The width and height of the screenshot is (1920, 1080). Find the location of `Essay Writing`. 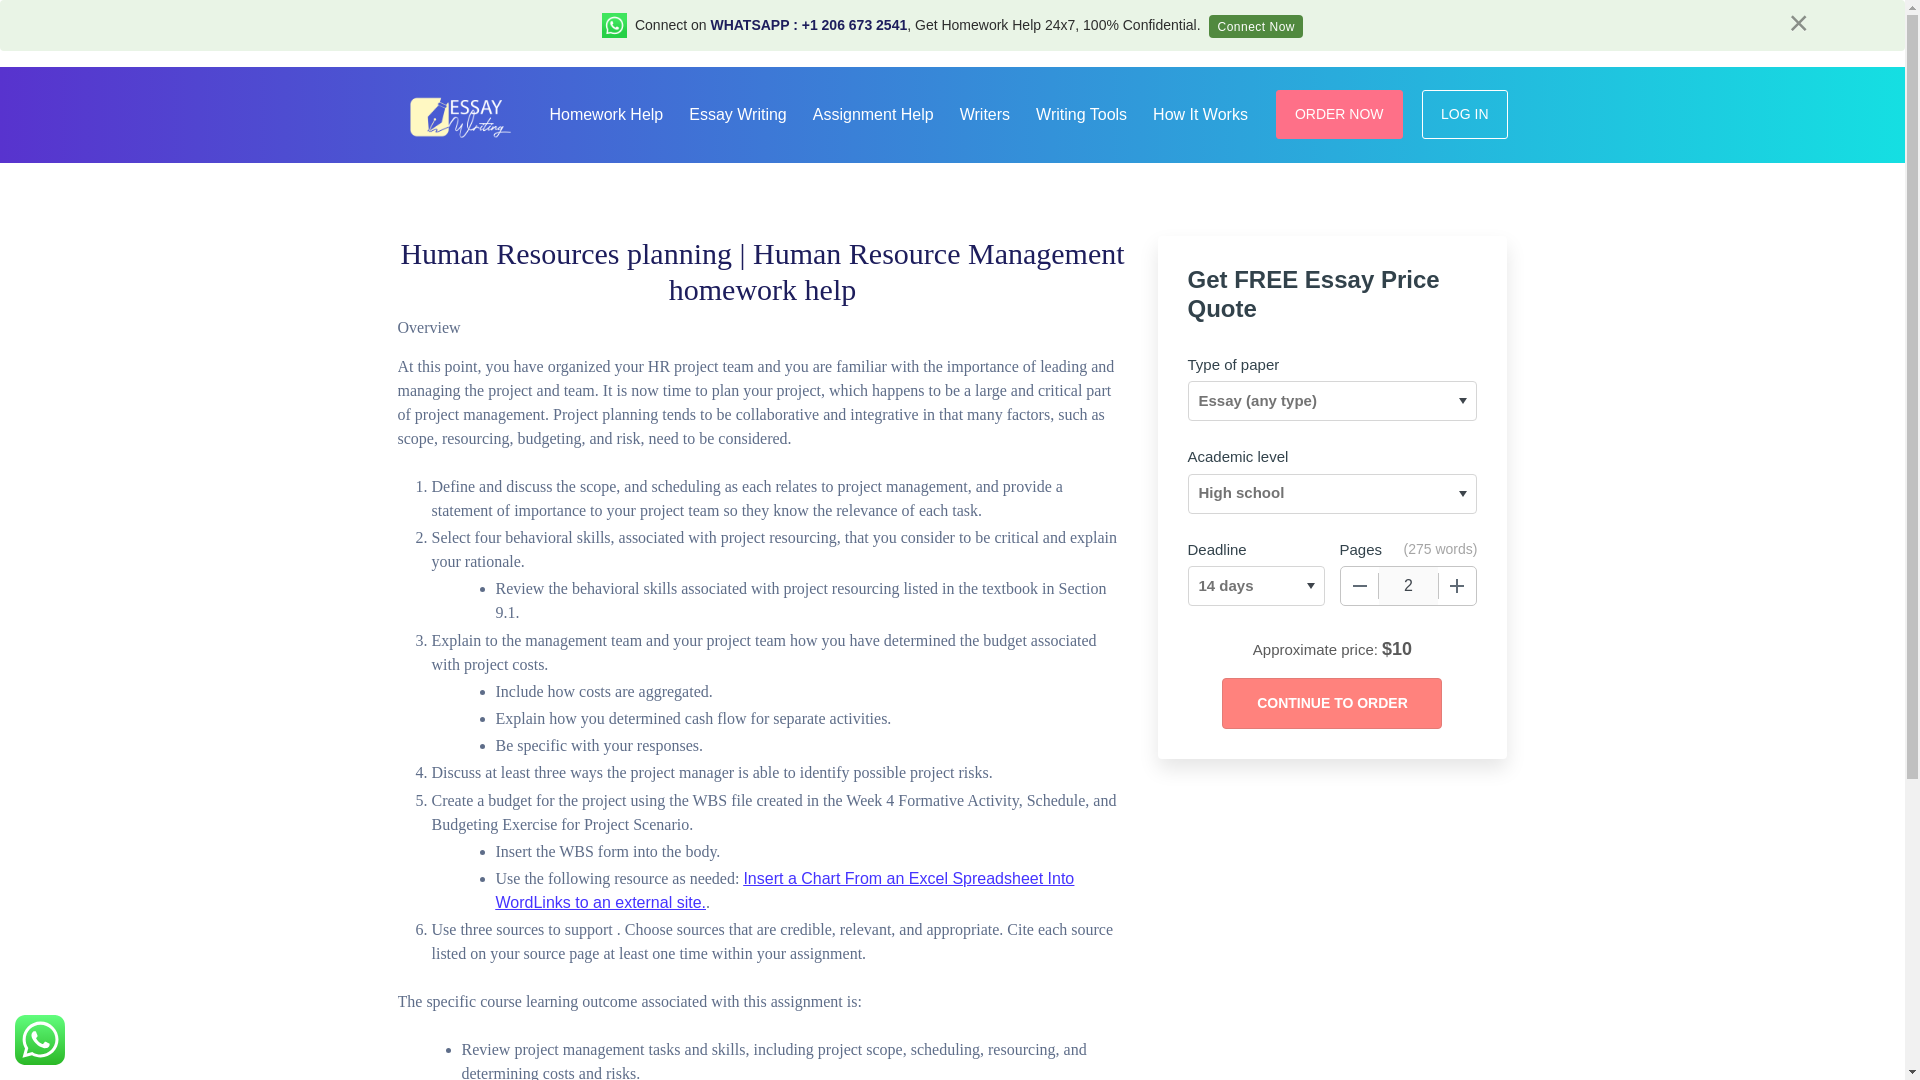

Essay Writing is located at coordinates (738, 112).